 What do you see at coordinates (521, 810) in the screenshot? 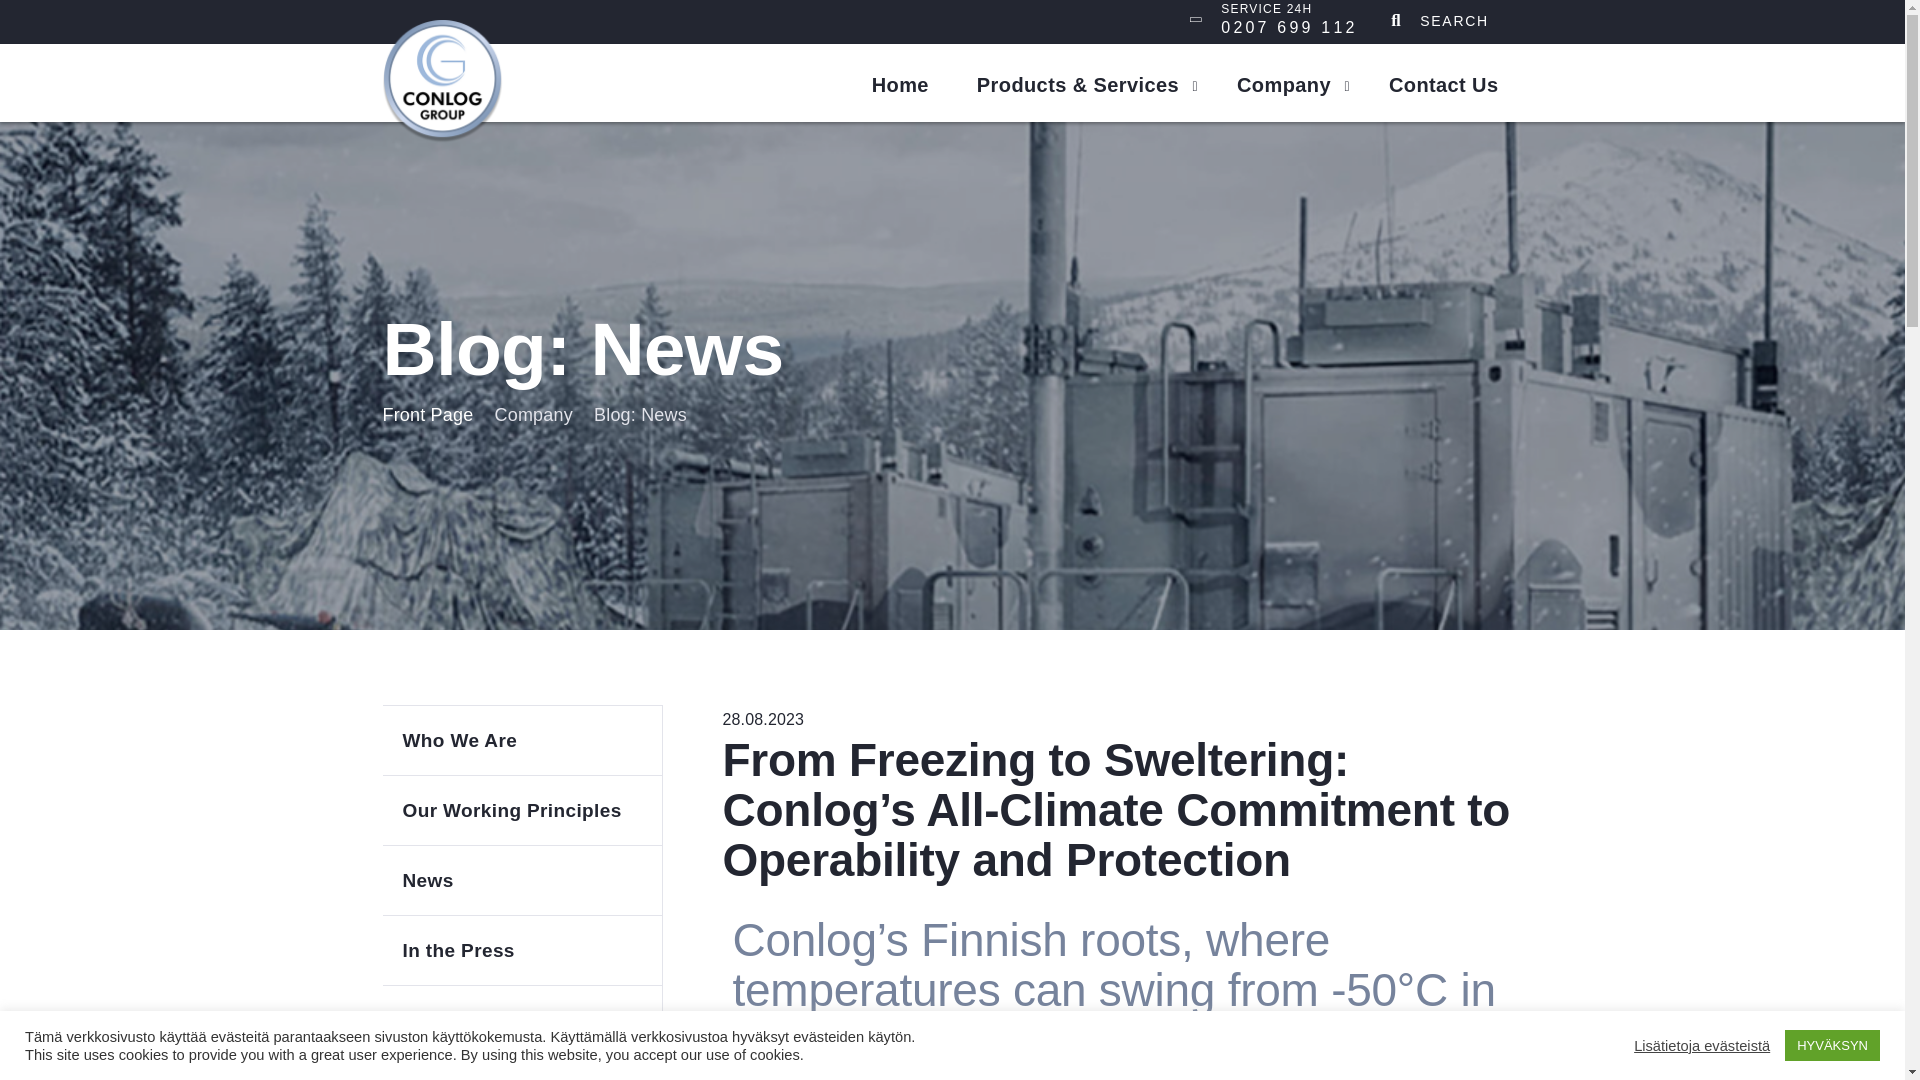
I see `News` at bounding box center [521, 810].